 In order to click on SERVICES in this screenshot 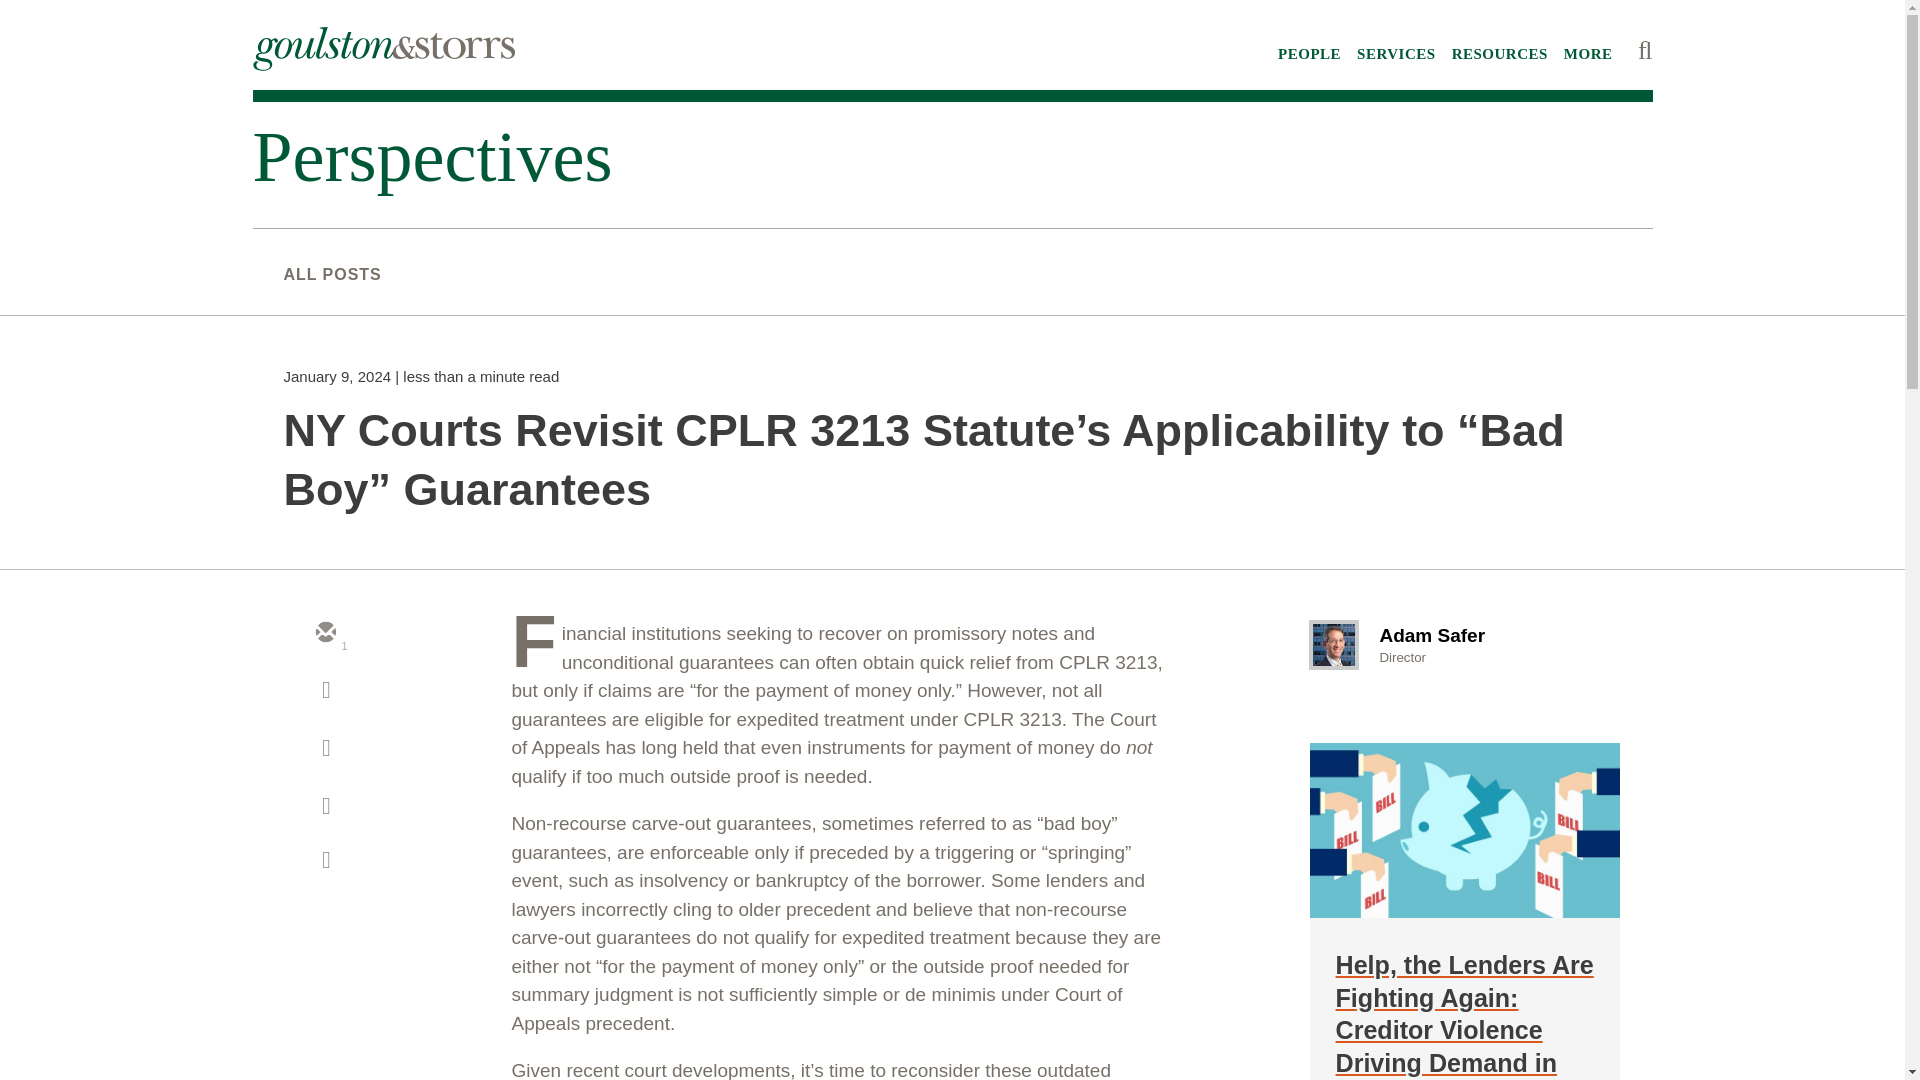, I will do `click(1396, 54)`.